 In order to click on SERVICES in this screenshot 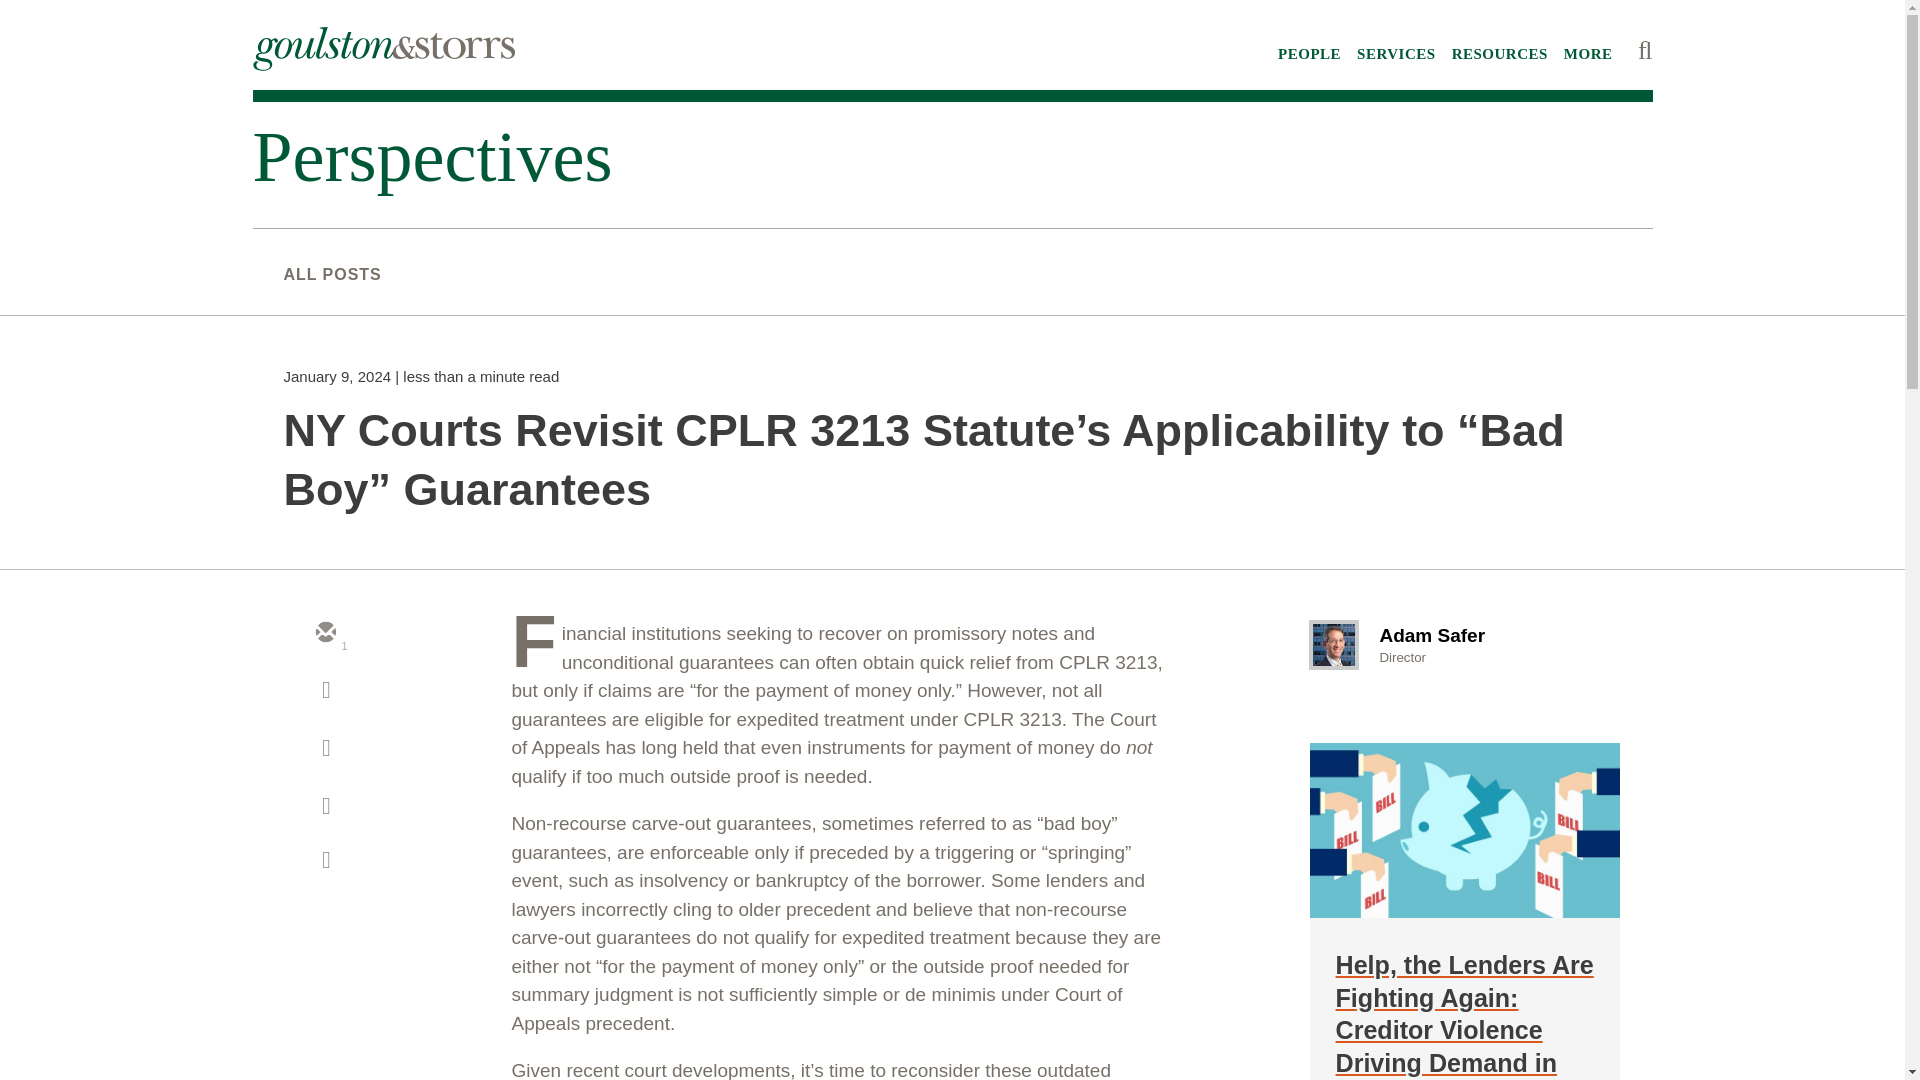, I will do `click(1396, 54)`.